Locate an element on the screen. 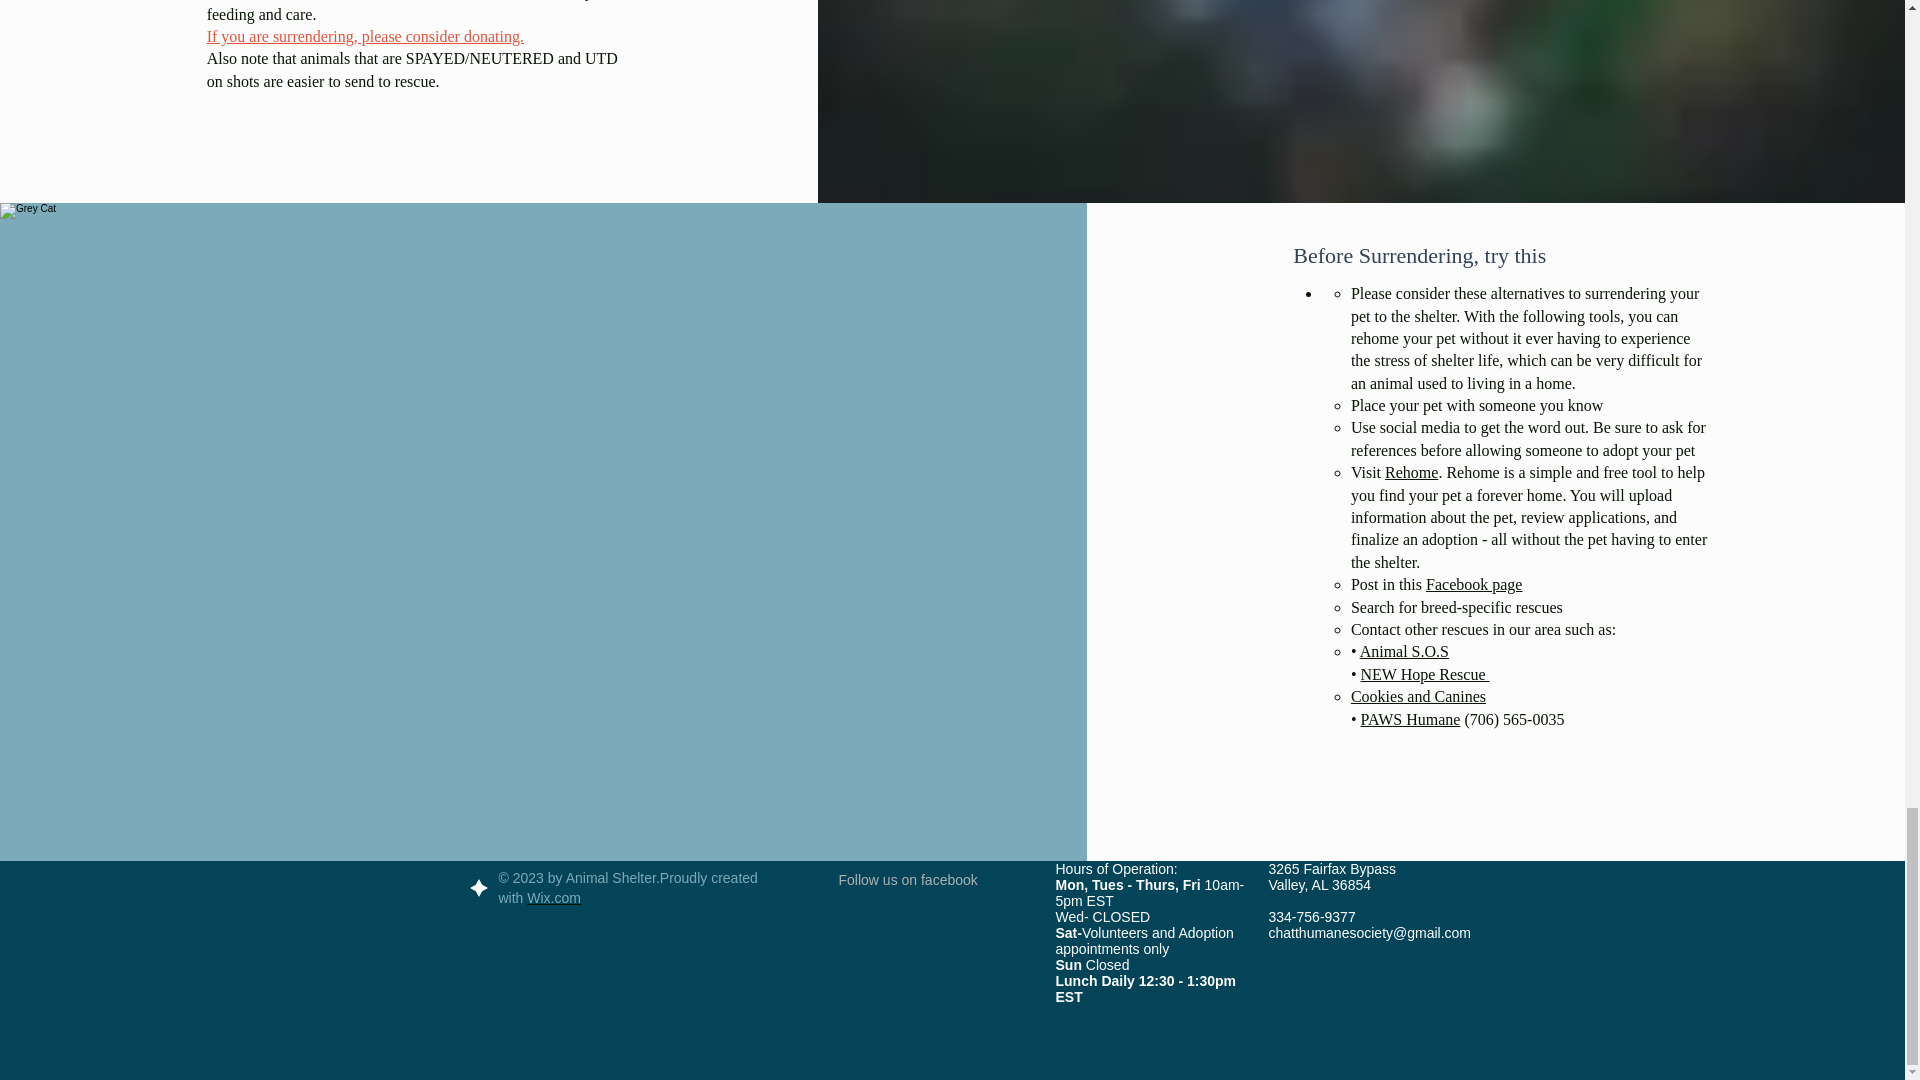 The height and width of the screenshot is (1080, 1920). Facebook Like is located at coordinates (931, 917).